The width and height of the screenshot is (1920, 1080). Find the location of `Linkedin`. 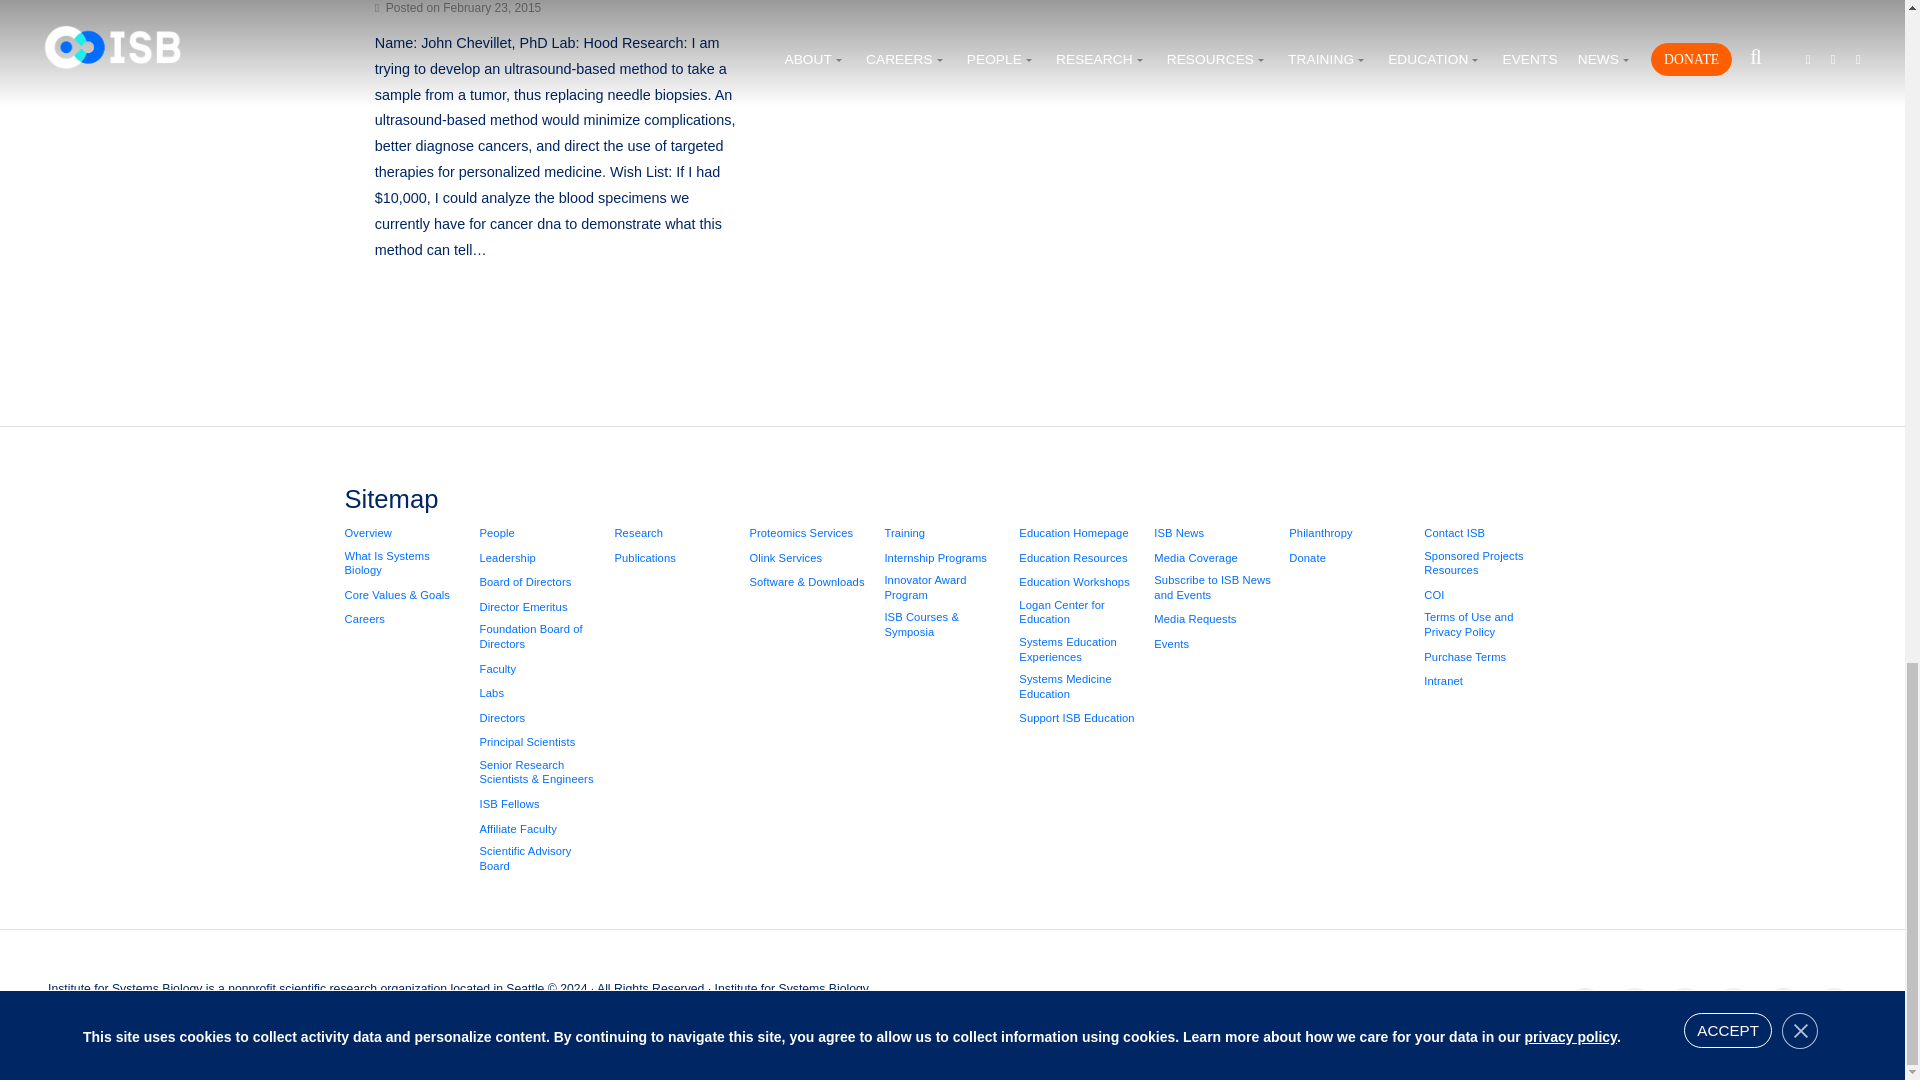

Linkedin is located at coordinates (1685, 1009).